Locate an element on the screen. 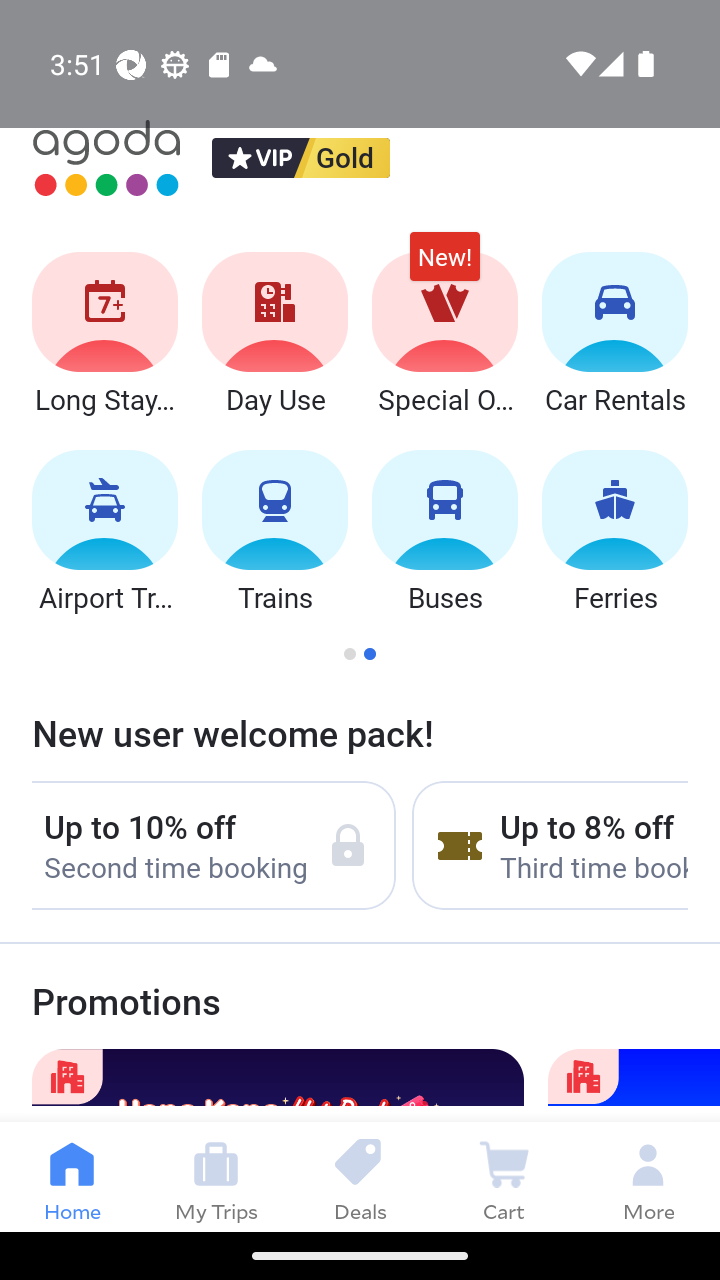 The width and height of the screenshot is (720, 1280). New! is located at coordinates (444, 266).